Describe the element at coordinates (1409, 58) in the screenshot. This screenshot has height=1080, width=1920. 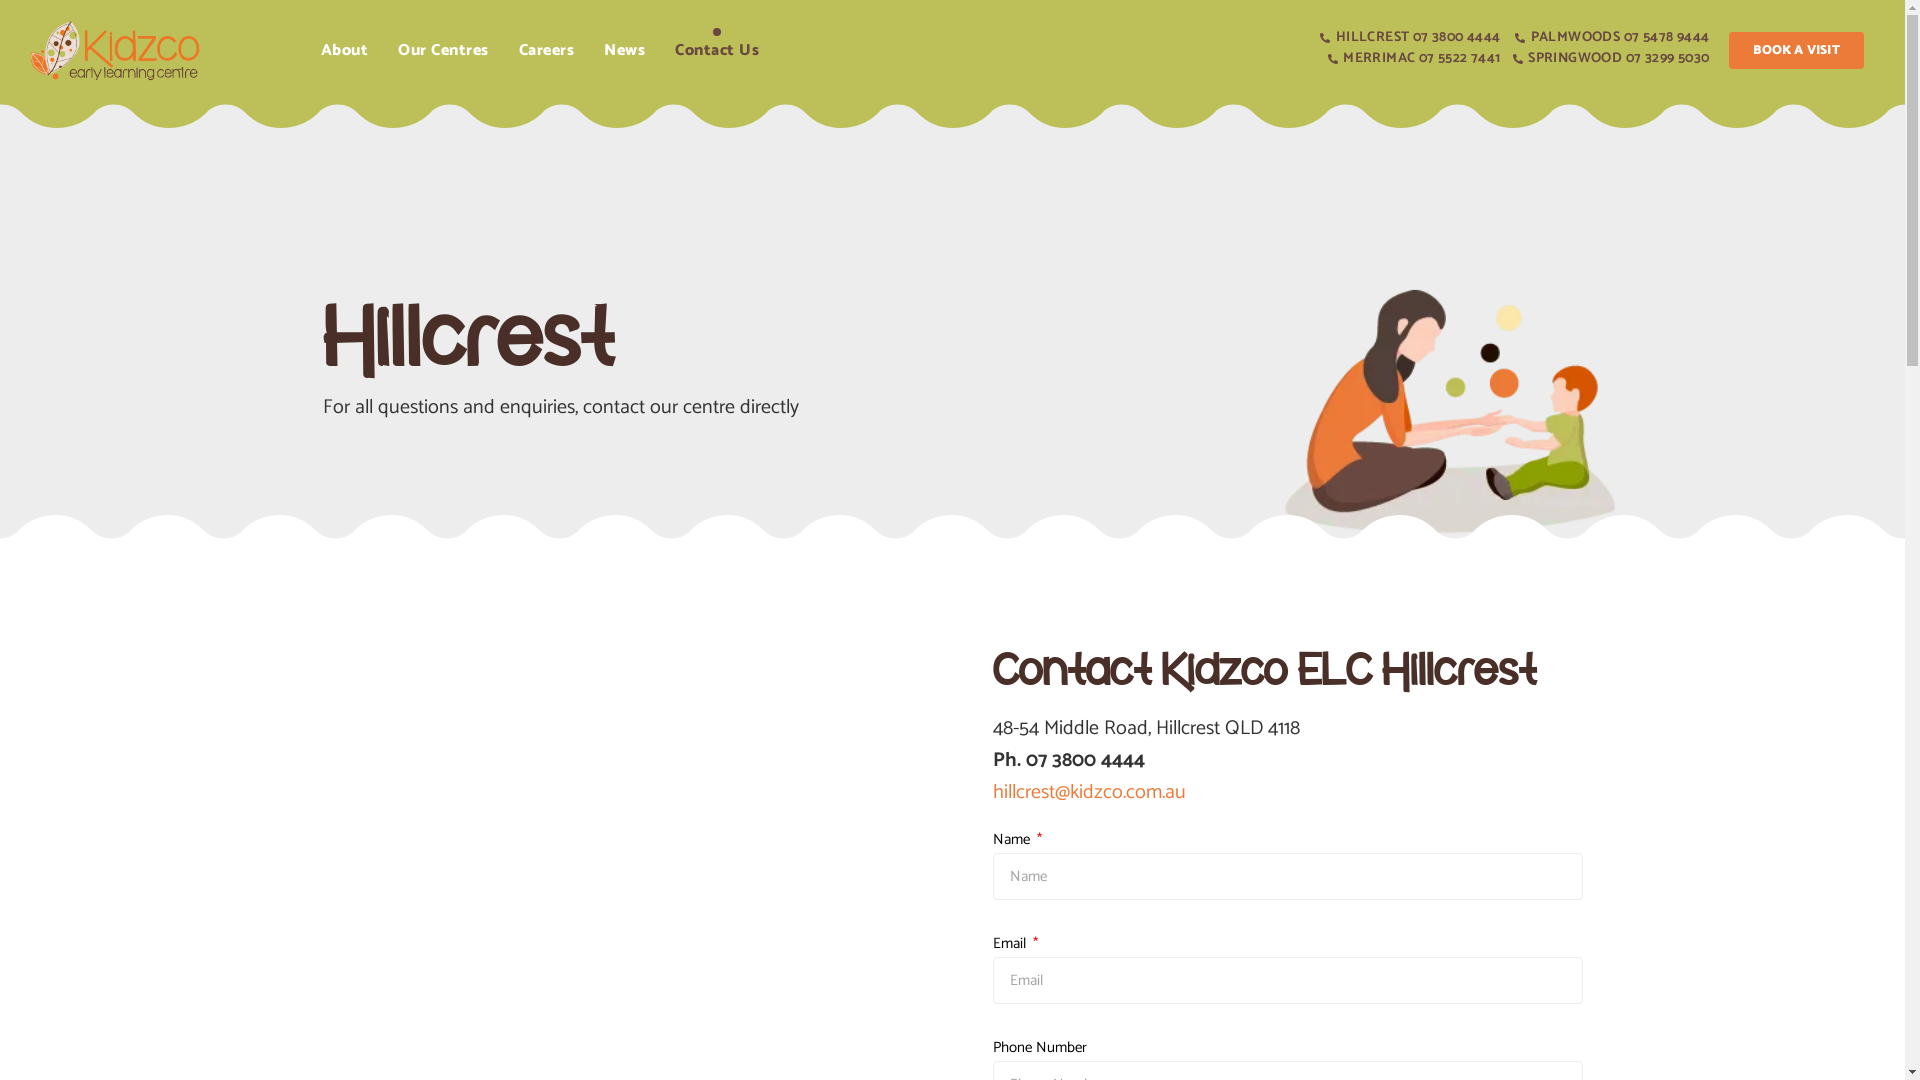
I see `MERRIMAC 07 5522 7441` at that location.